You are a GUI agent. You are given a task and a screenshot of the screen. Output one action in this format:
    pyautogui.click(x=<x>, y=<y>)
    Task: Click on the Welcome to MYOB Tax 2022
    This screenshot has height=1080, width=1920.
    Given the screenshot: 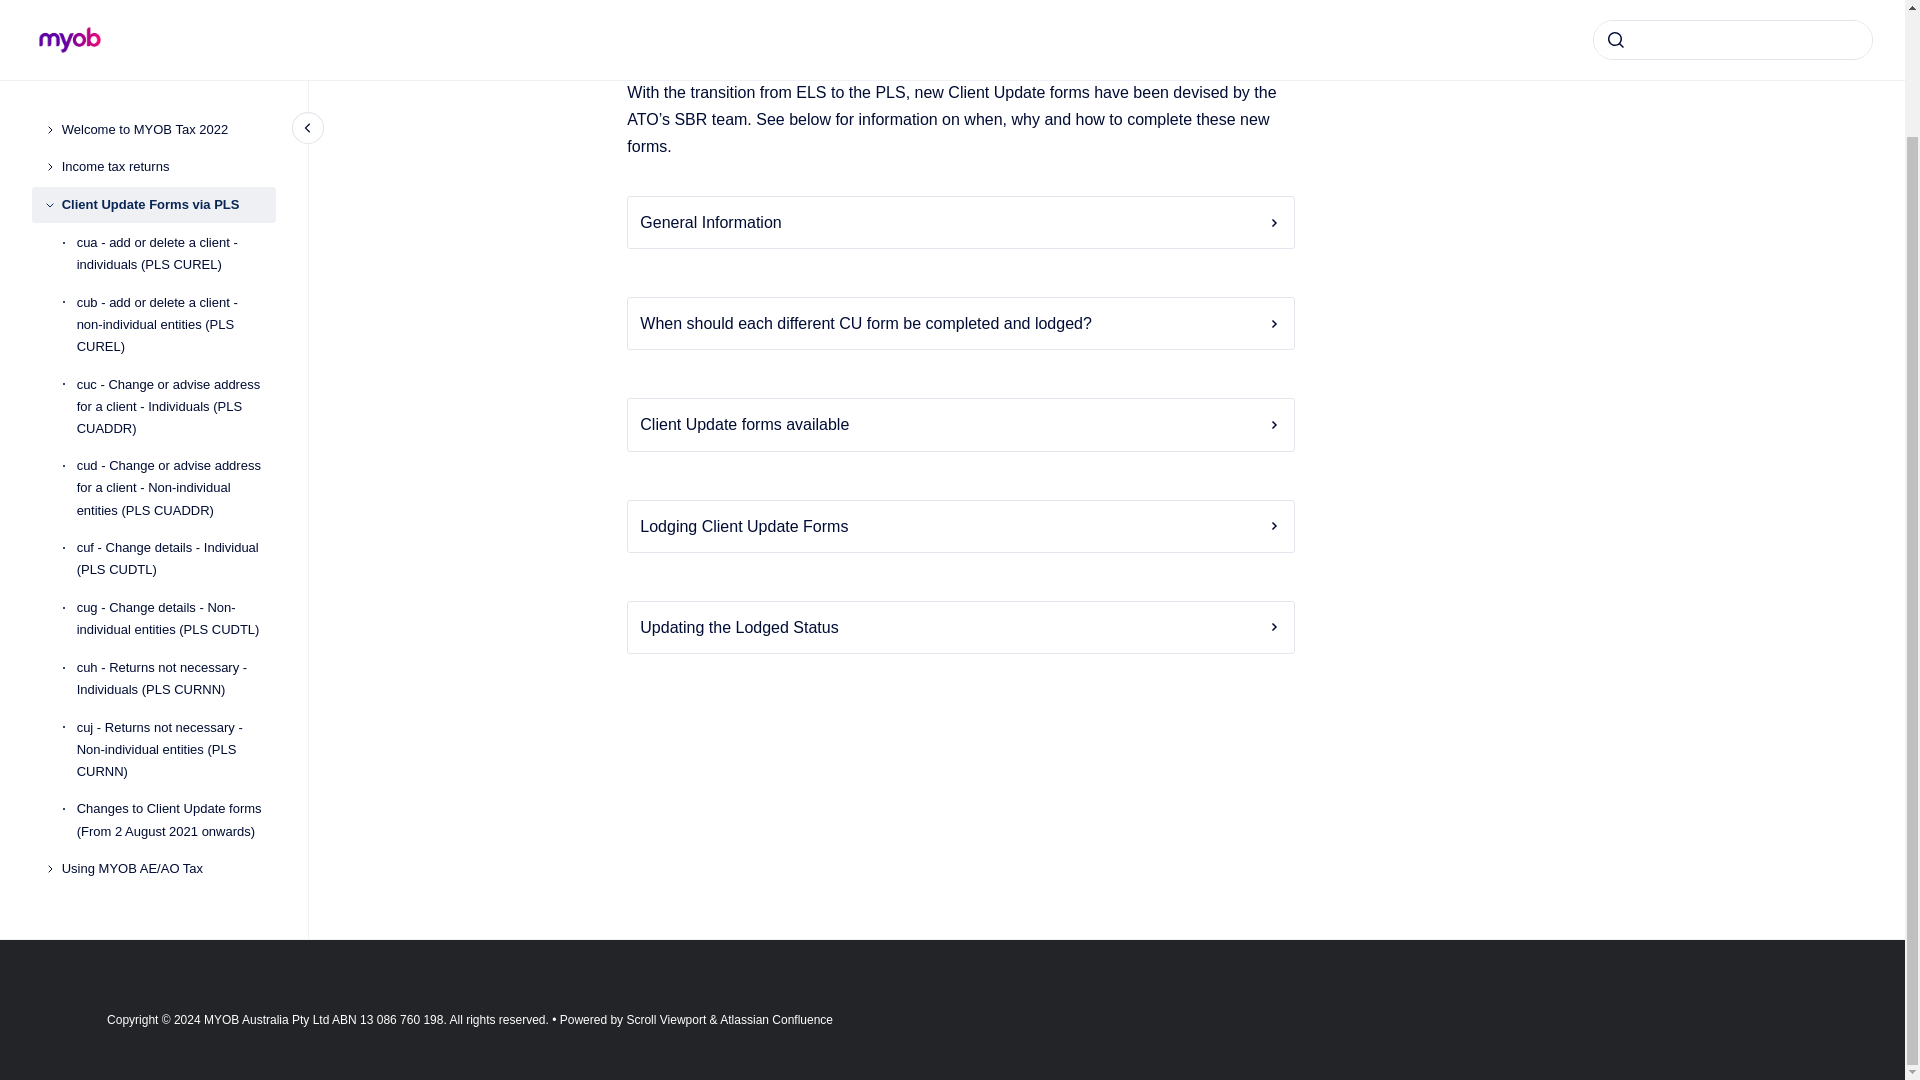 What is the action you would take?
    pyautogui.click(x=168, y=3)
    